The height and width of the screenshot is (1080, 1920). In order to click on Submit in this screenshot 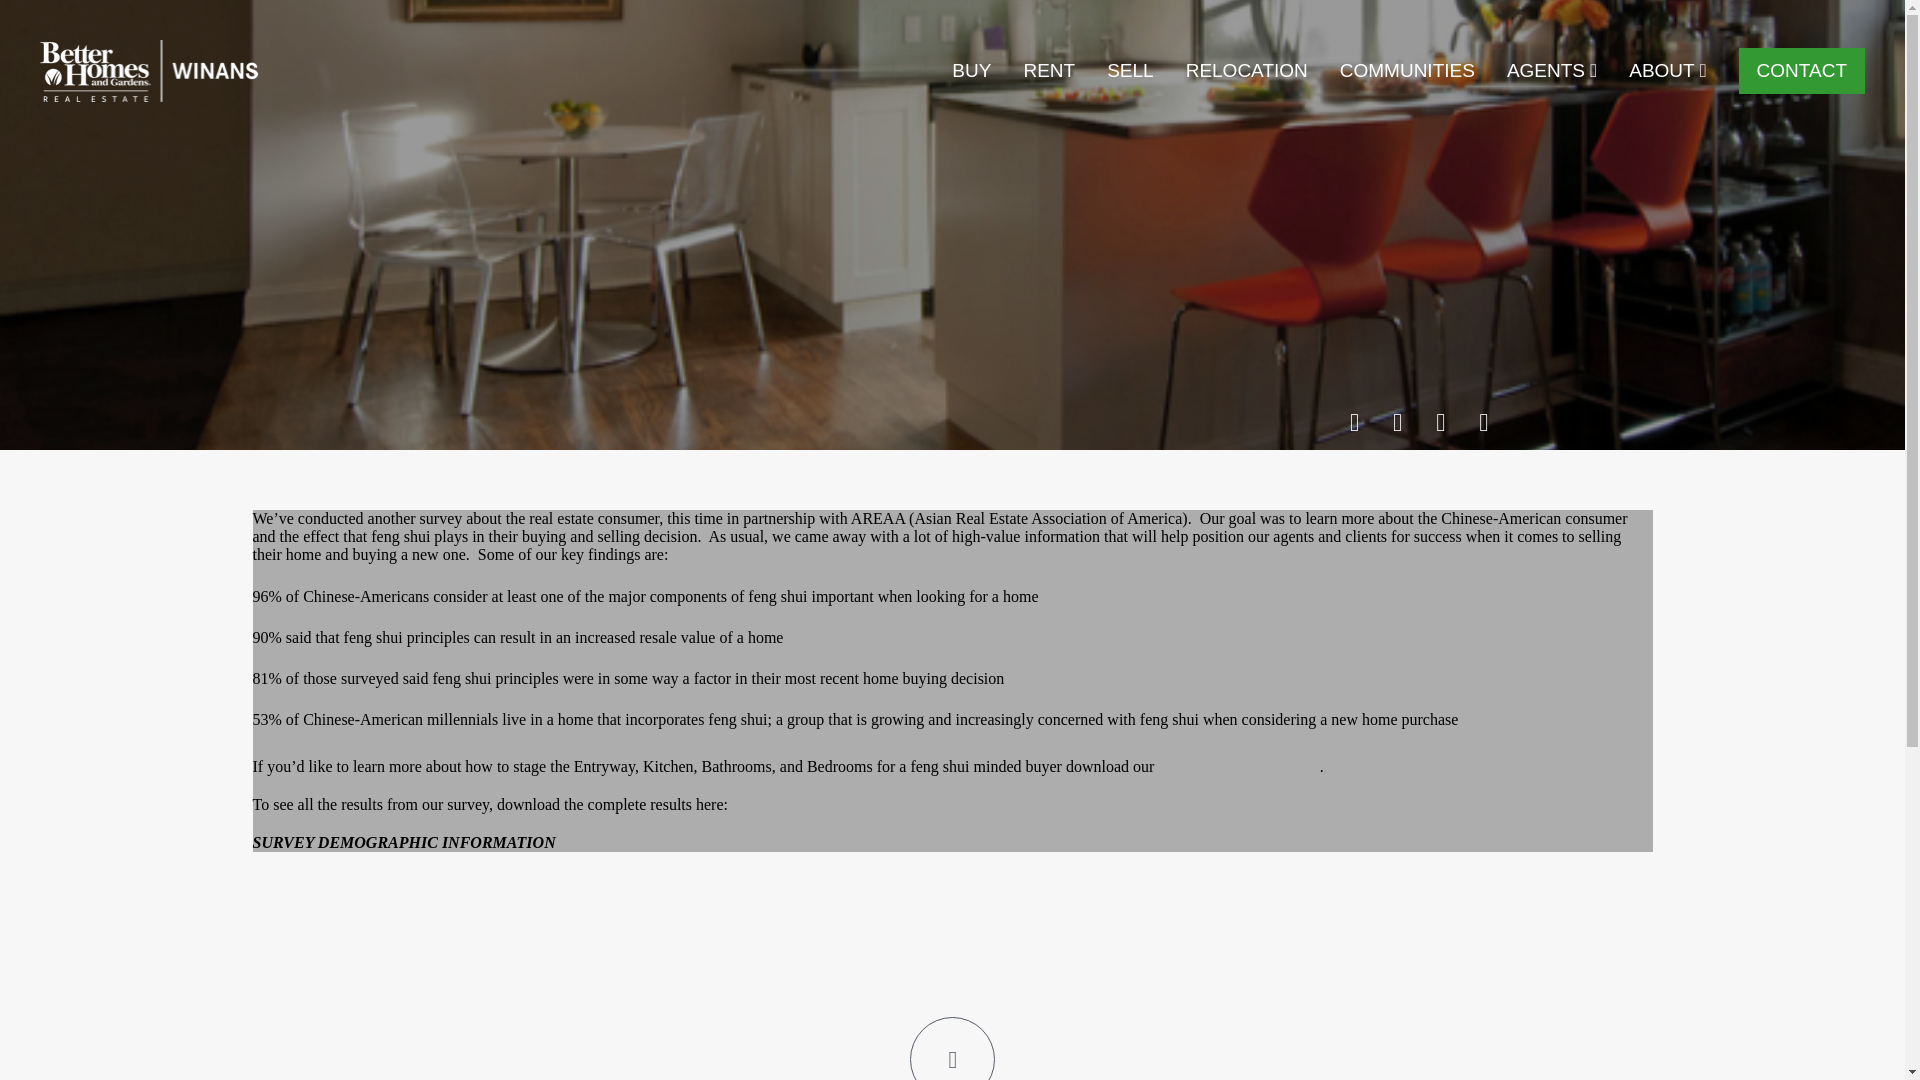, I will do `click(952, 710)`.